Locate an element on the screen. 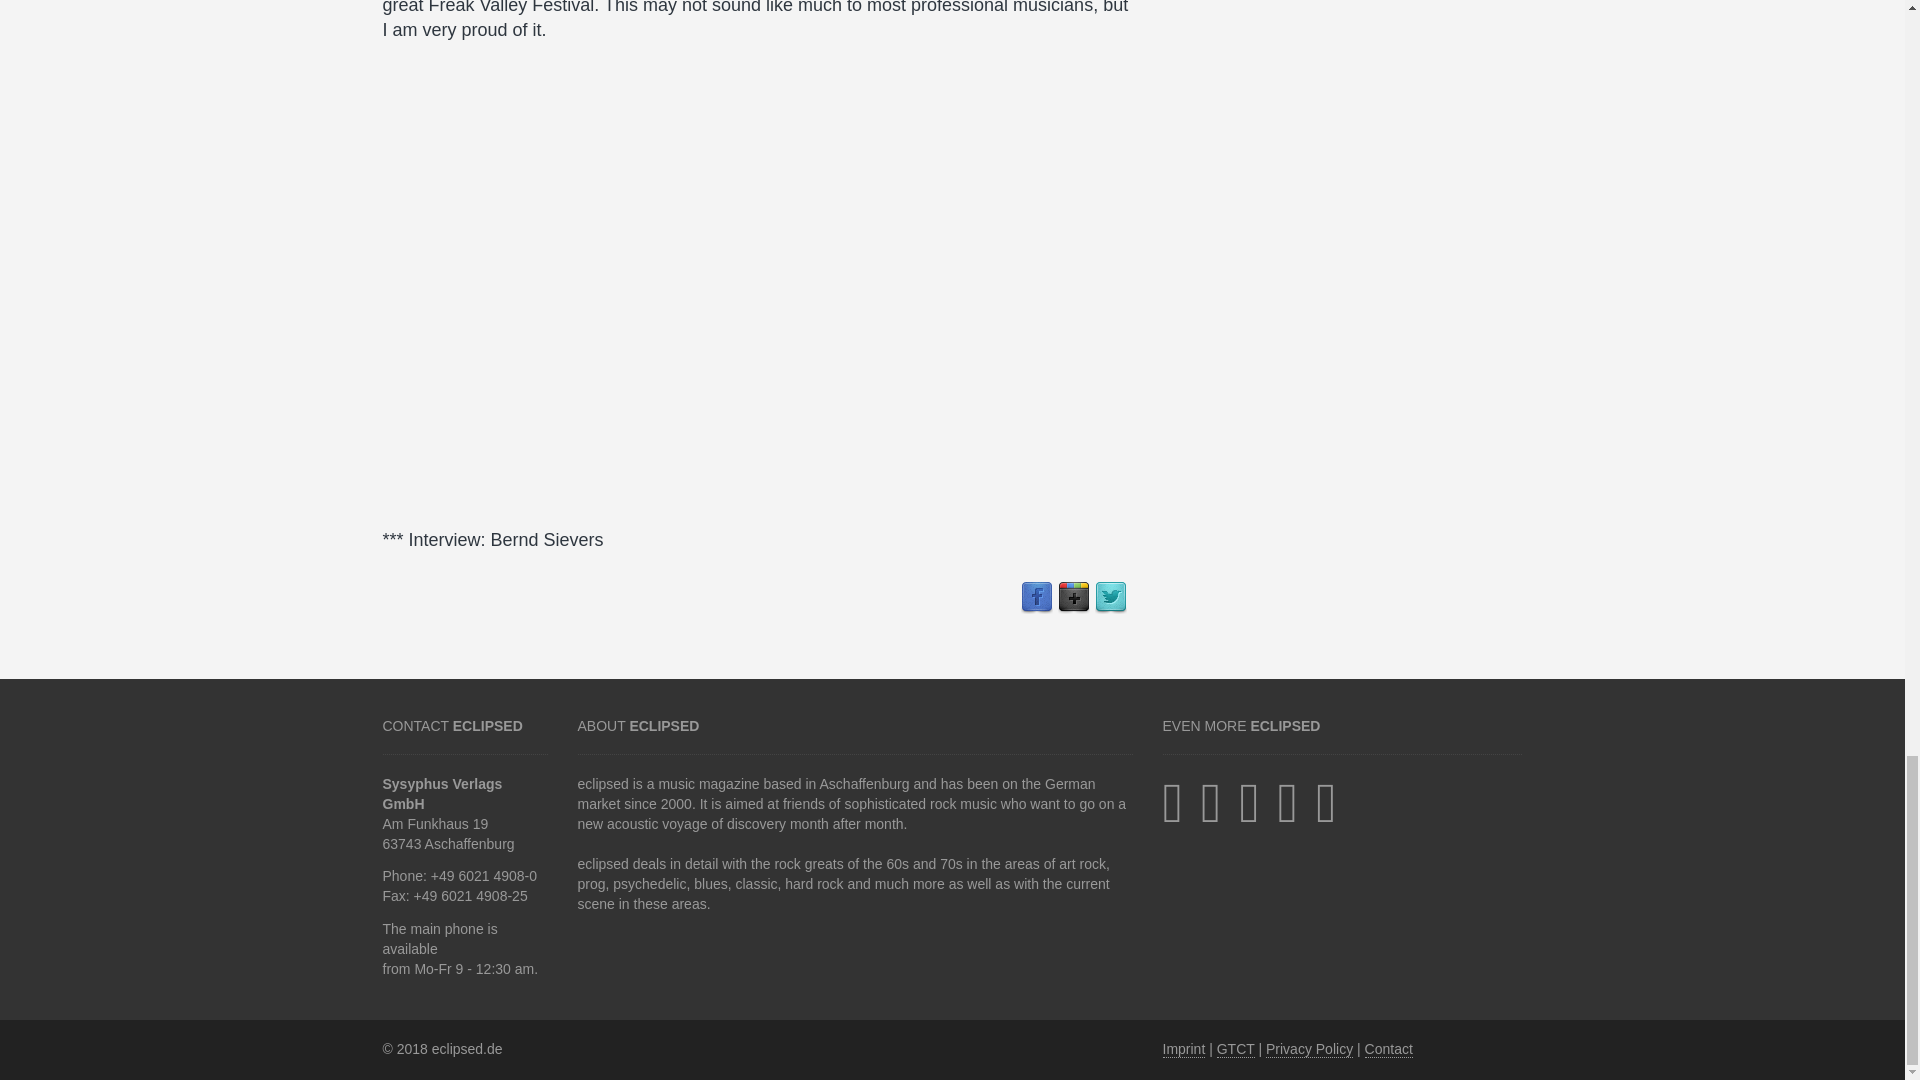 The height and width of the screenshot is (1080, 1920). Google Plus is located at coordinates (1074, 598).